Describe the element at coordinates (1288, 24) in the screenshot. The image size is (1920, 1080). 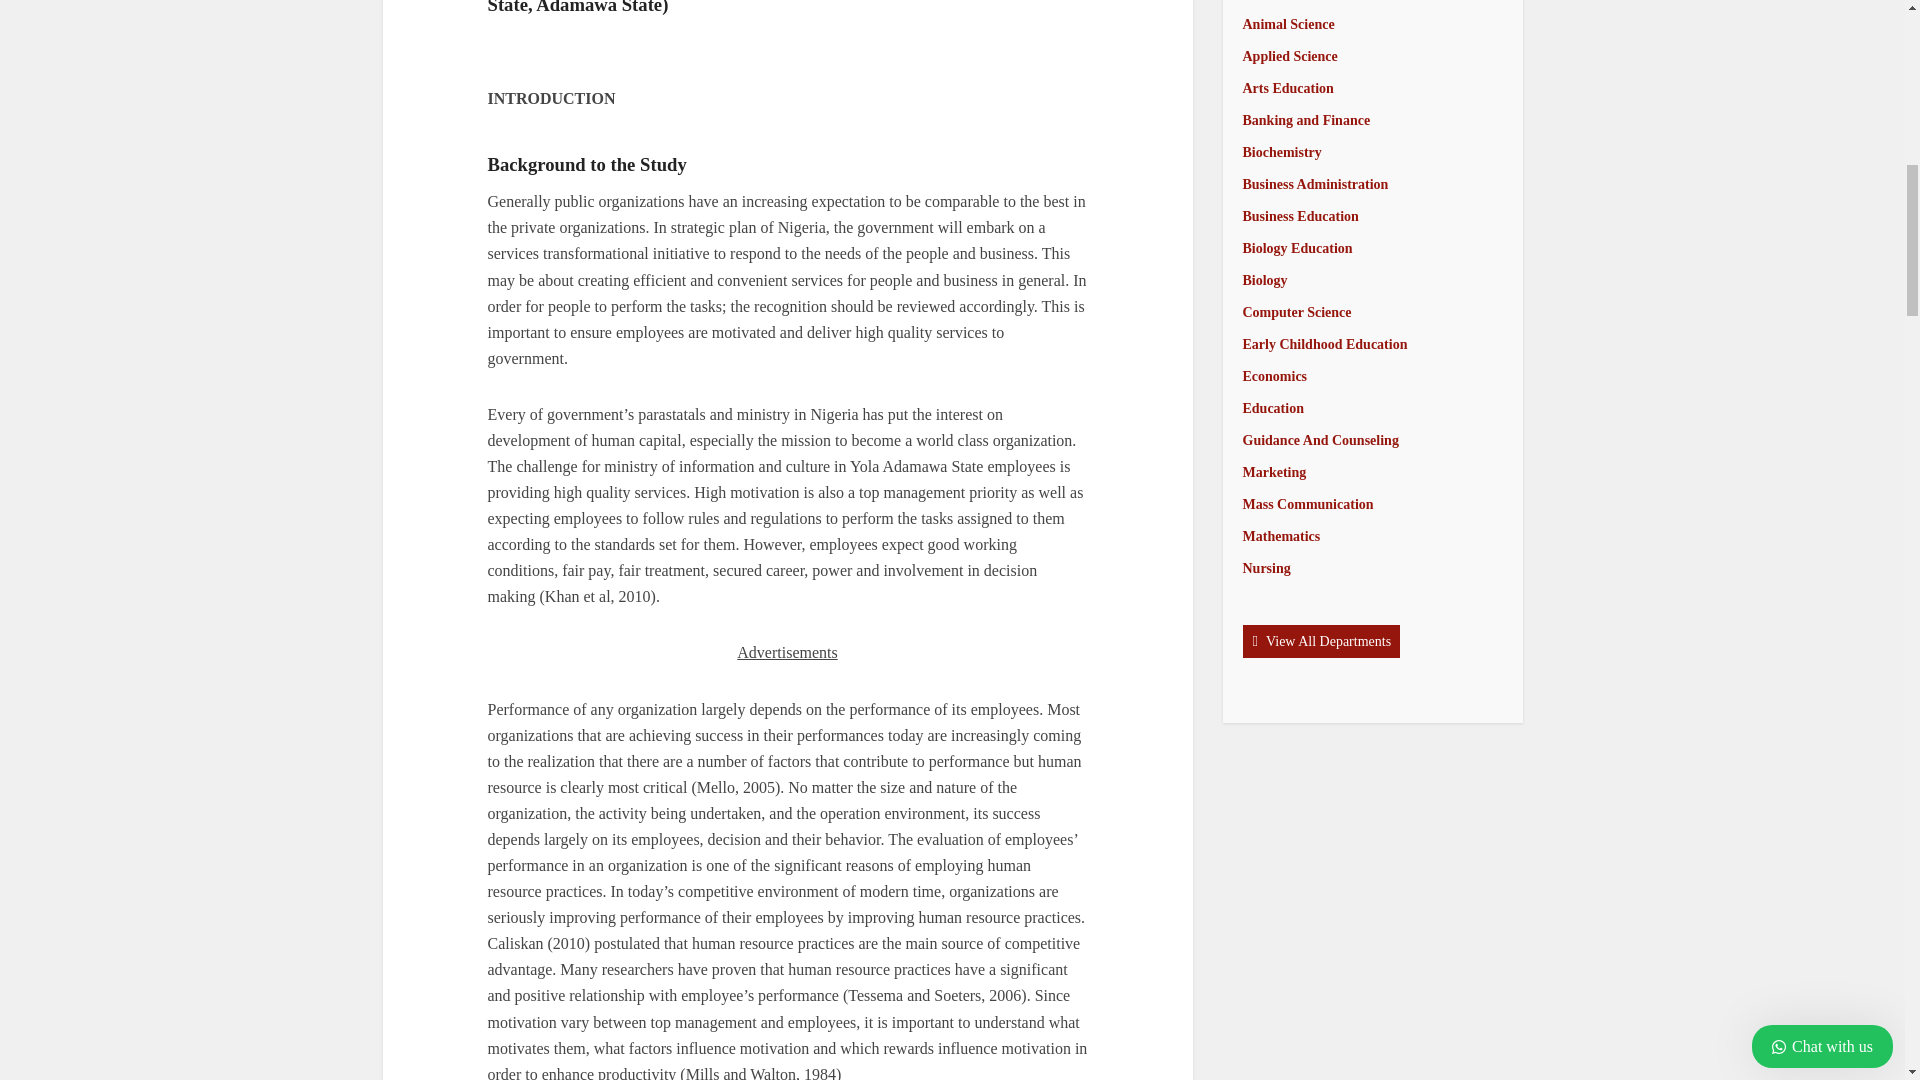
I see `Animal Science` at that location.